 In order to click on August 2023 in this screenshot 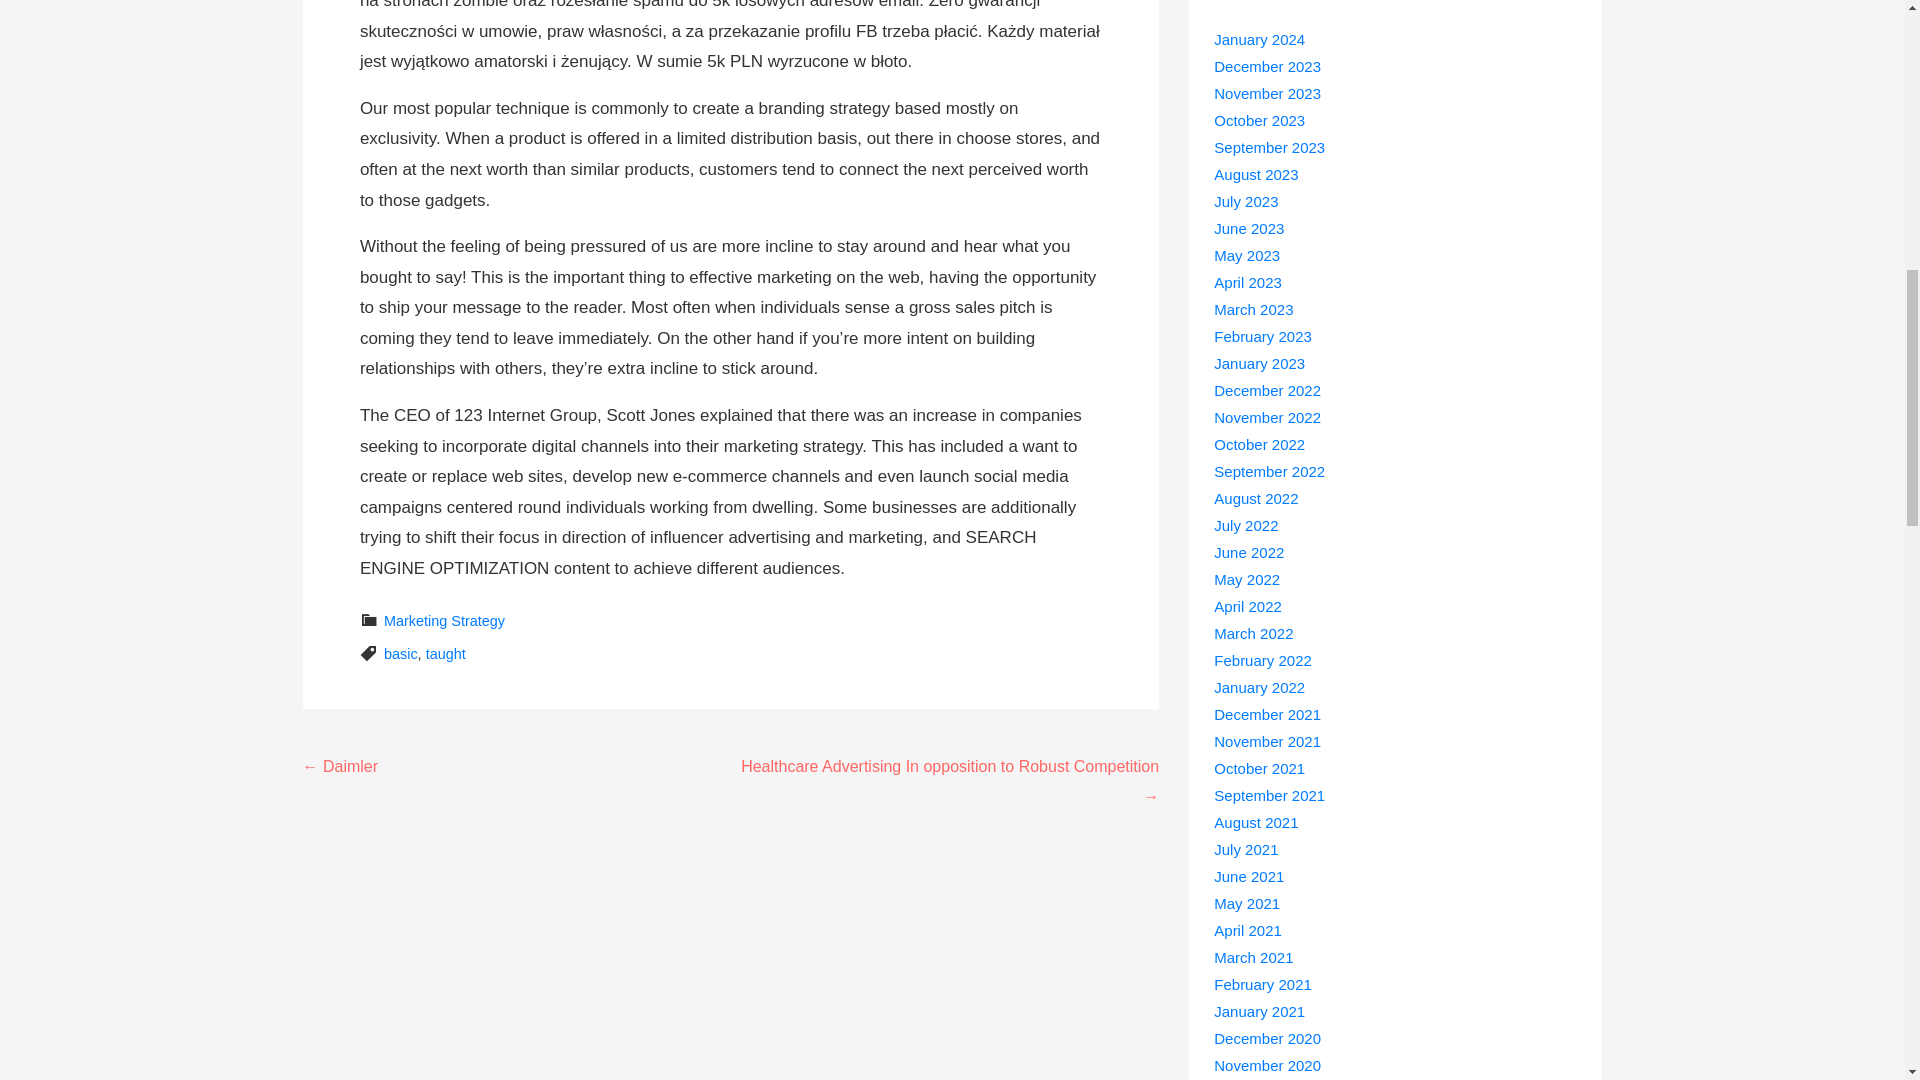, I will do `click(1255, 174)`.